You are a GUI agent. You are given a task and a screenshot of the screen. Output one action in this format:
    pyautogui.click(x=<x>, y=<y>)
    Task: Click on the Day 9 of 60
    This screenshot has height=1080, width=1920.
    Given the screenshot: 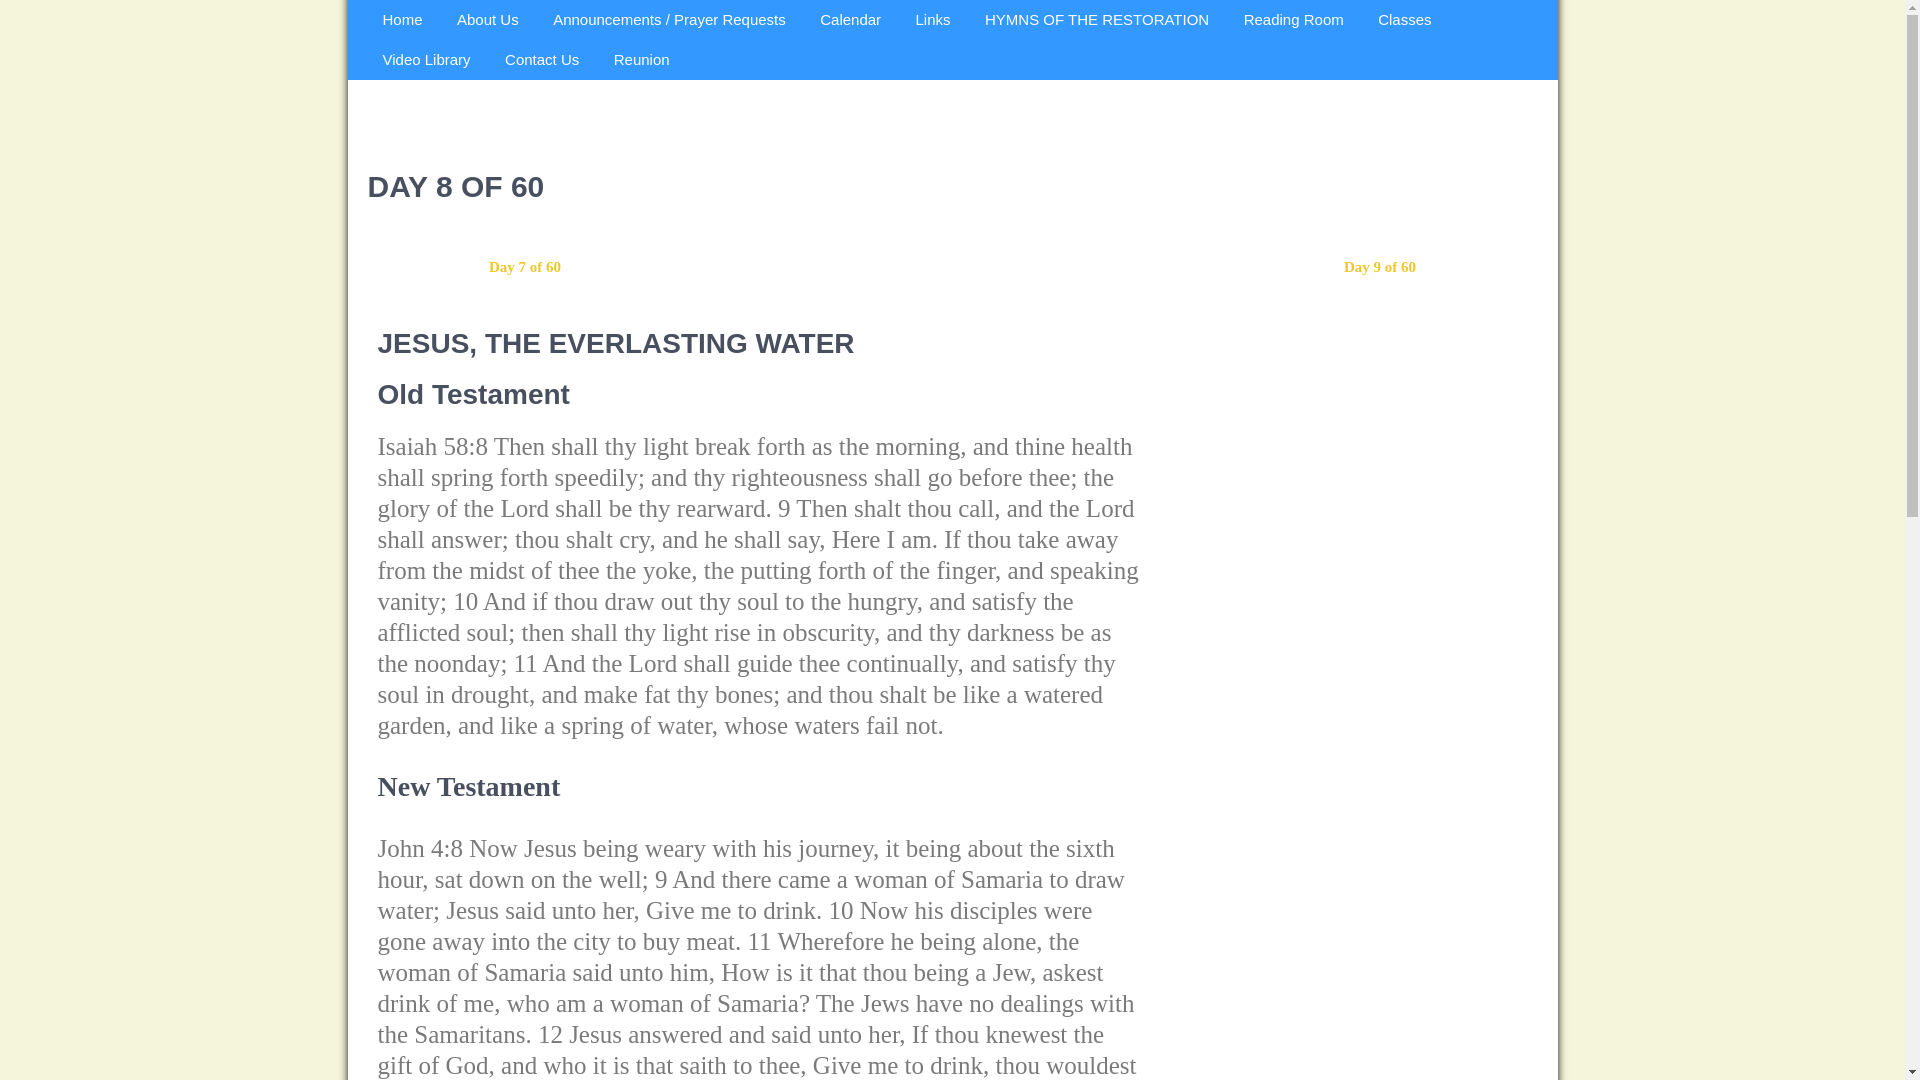 What is the action you would take?
    pyautogui.click(x=1380, y=267)
    